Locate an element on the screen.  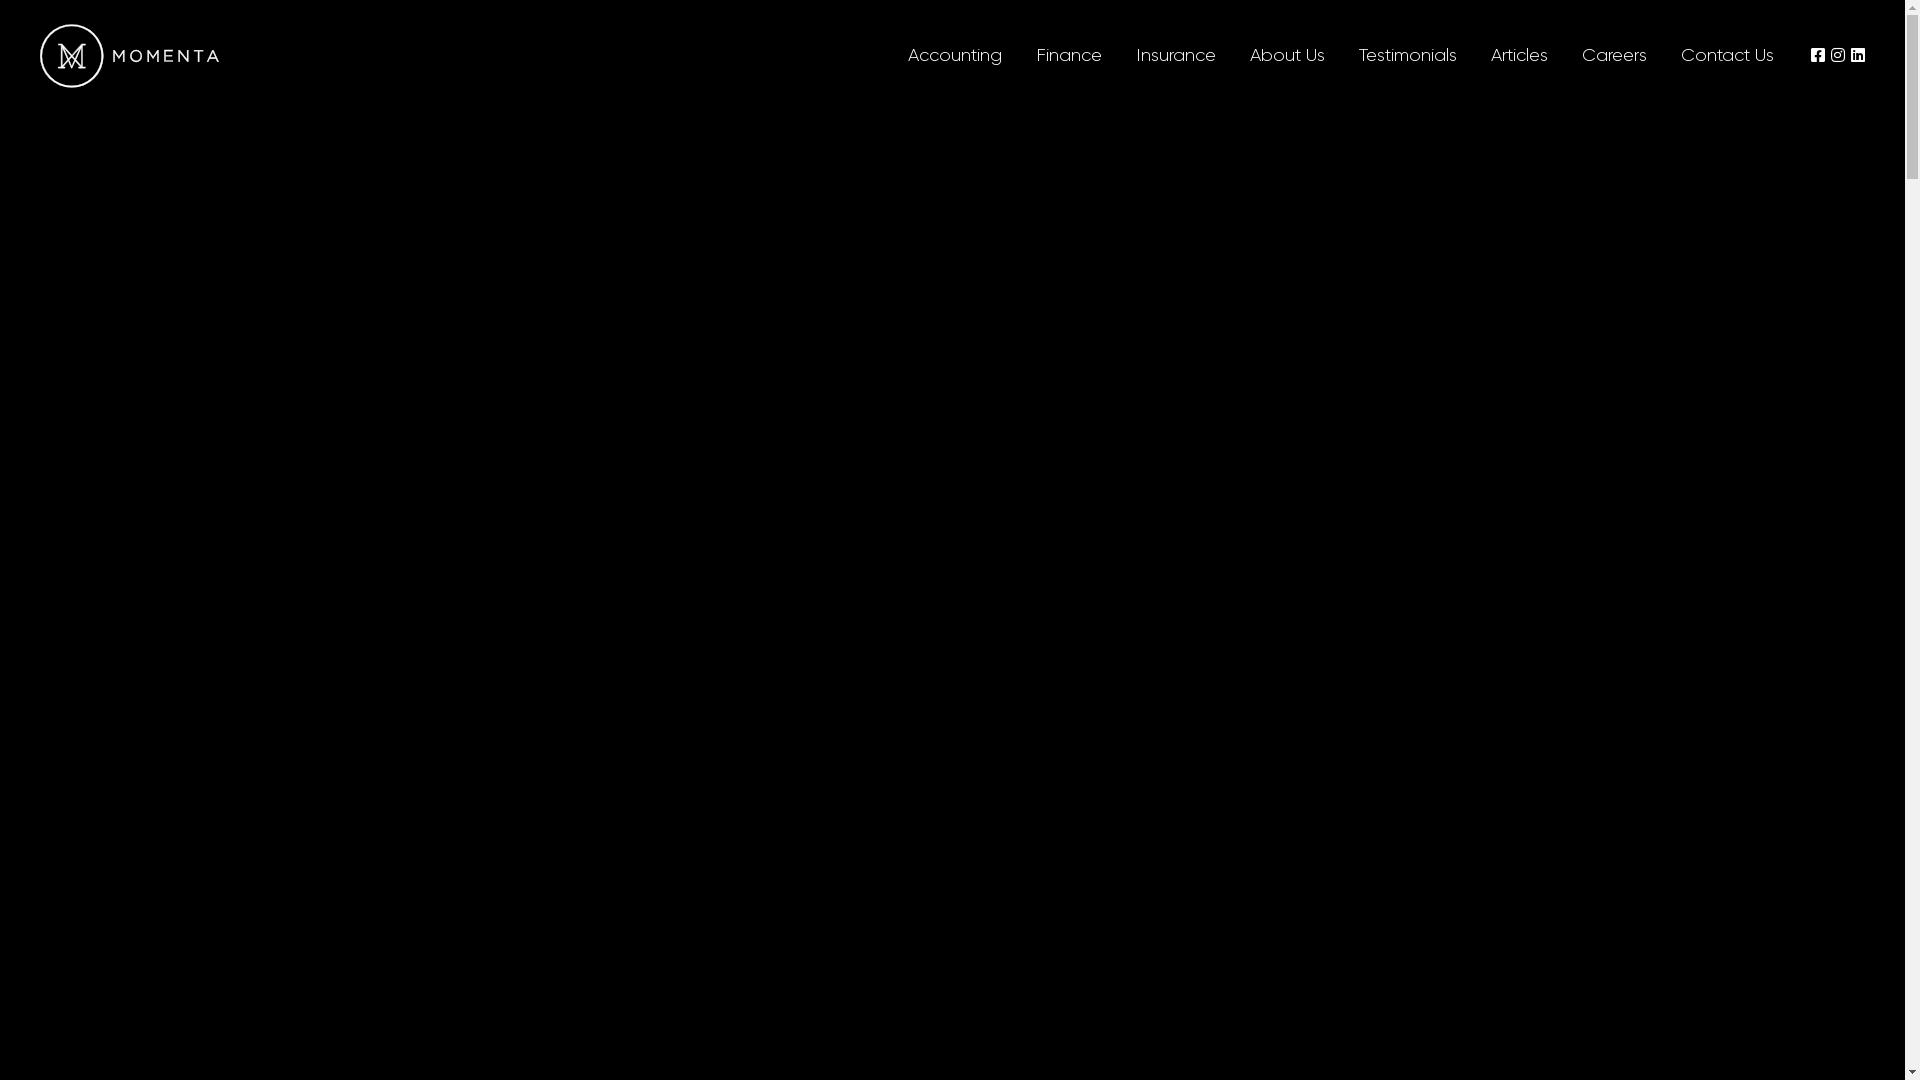
+61 2 9606 6749 is located at coordinates (452, 762).